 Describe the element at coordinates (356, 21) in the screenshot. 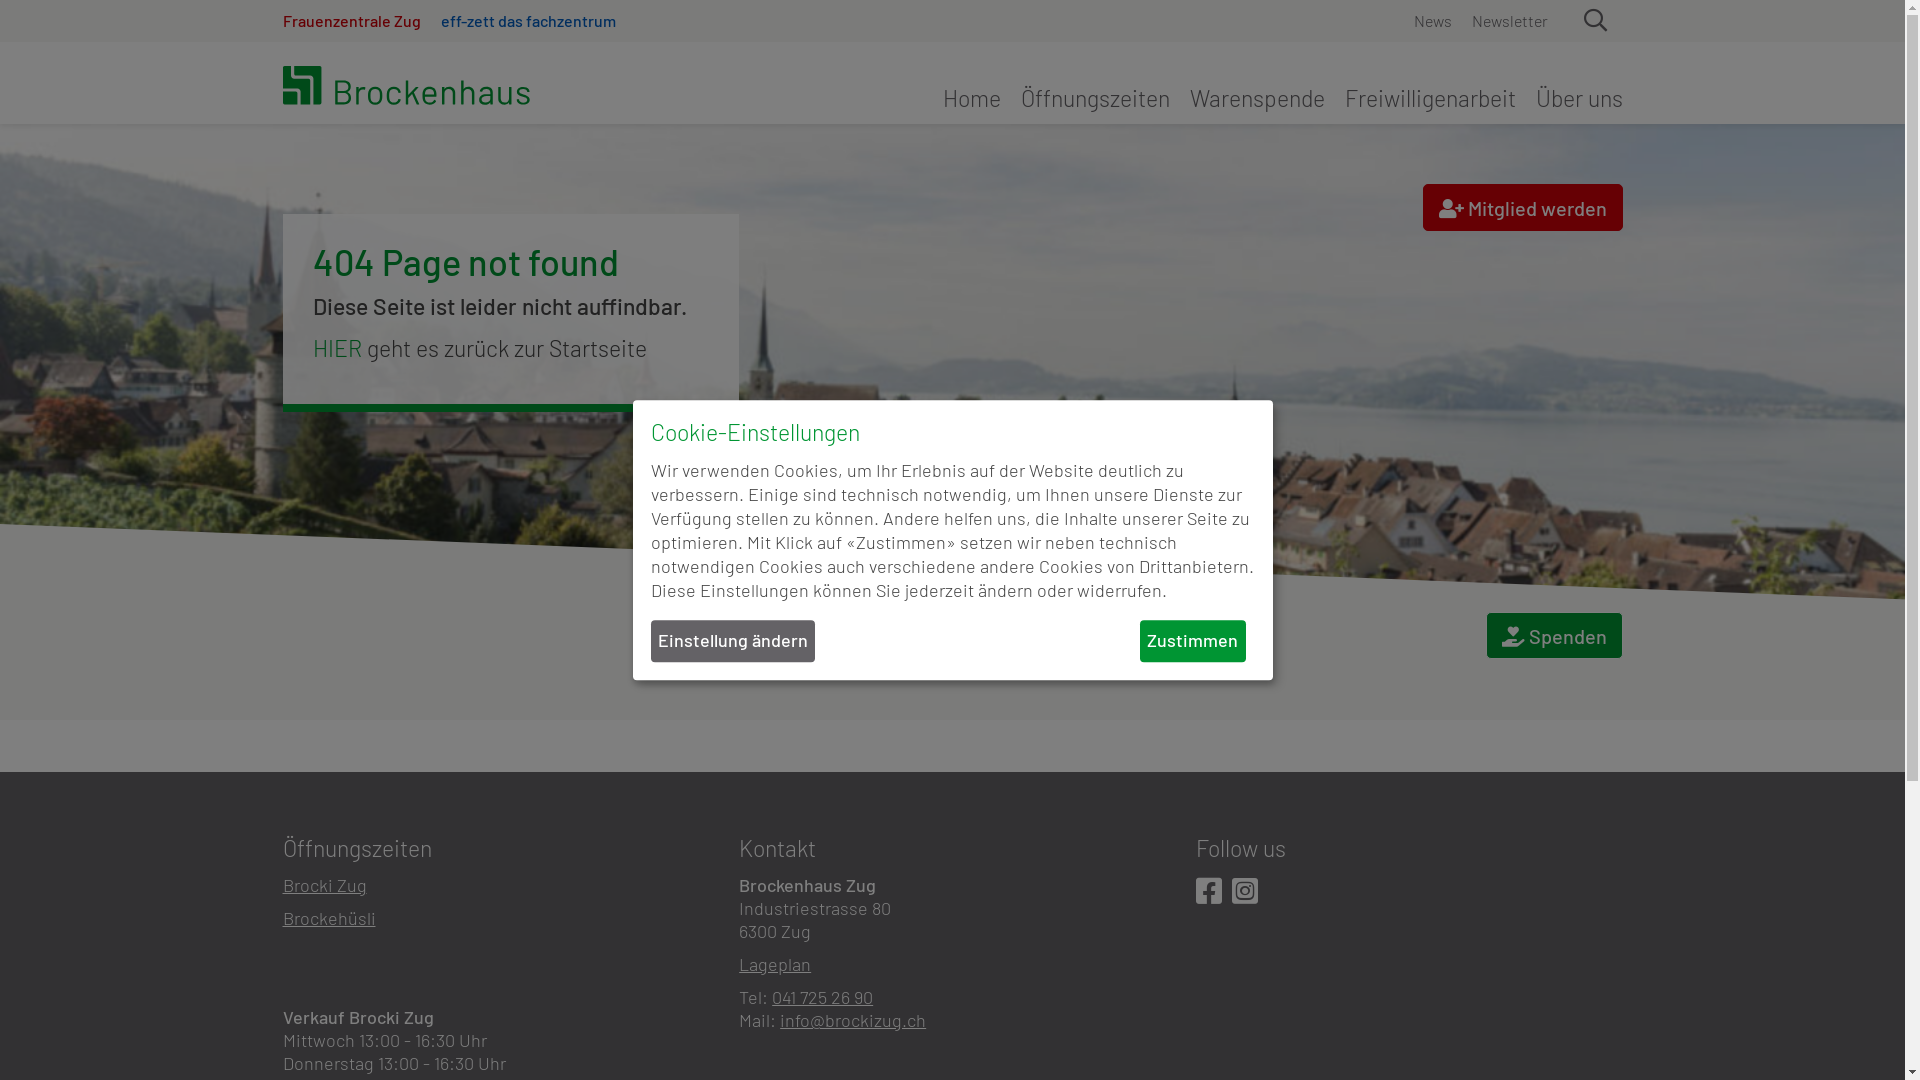

I see `Frauenzentrale Zug` at that location.